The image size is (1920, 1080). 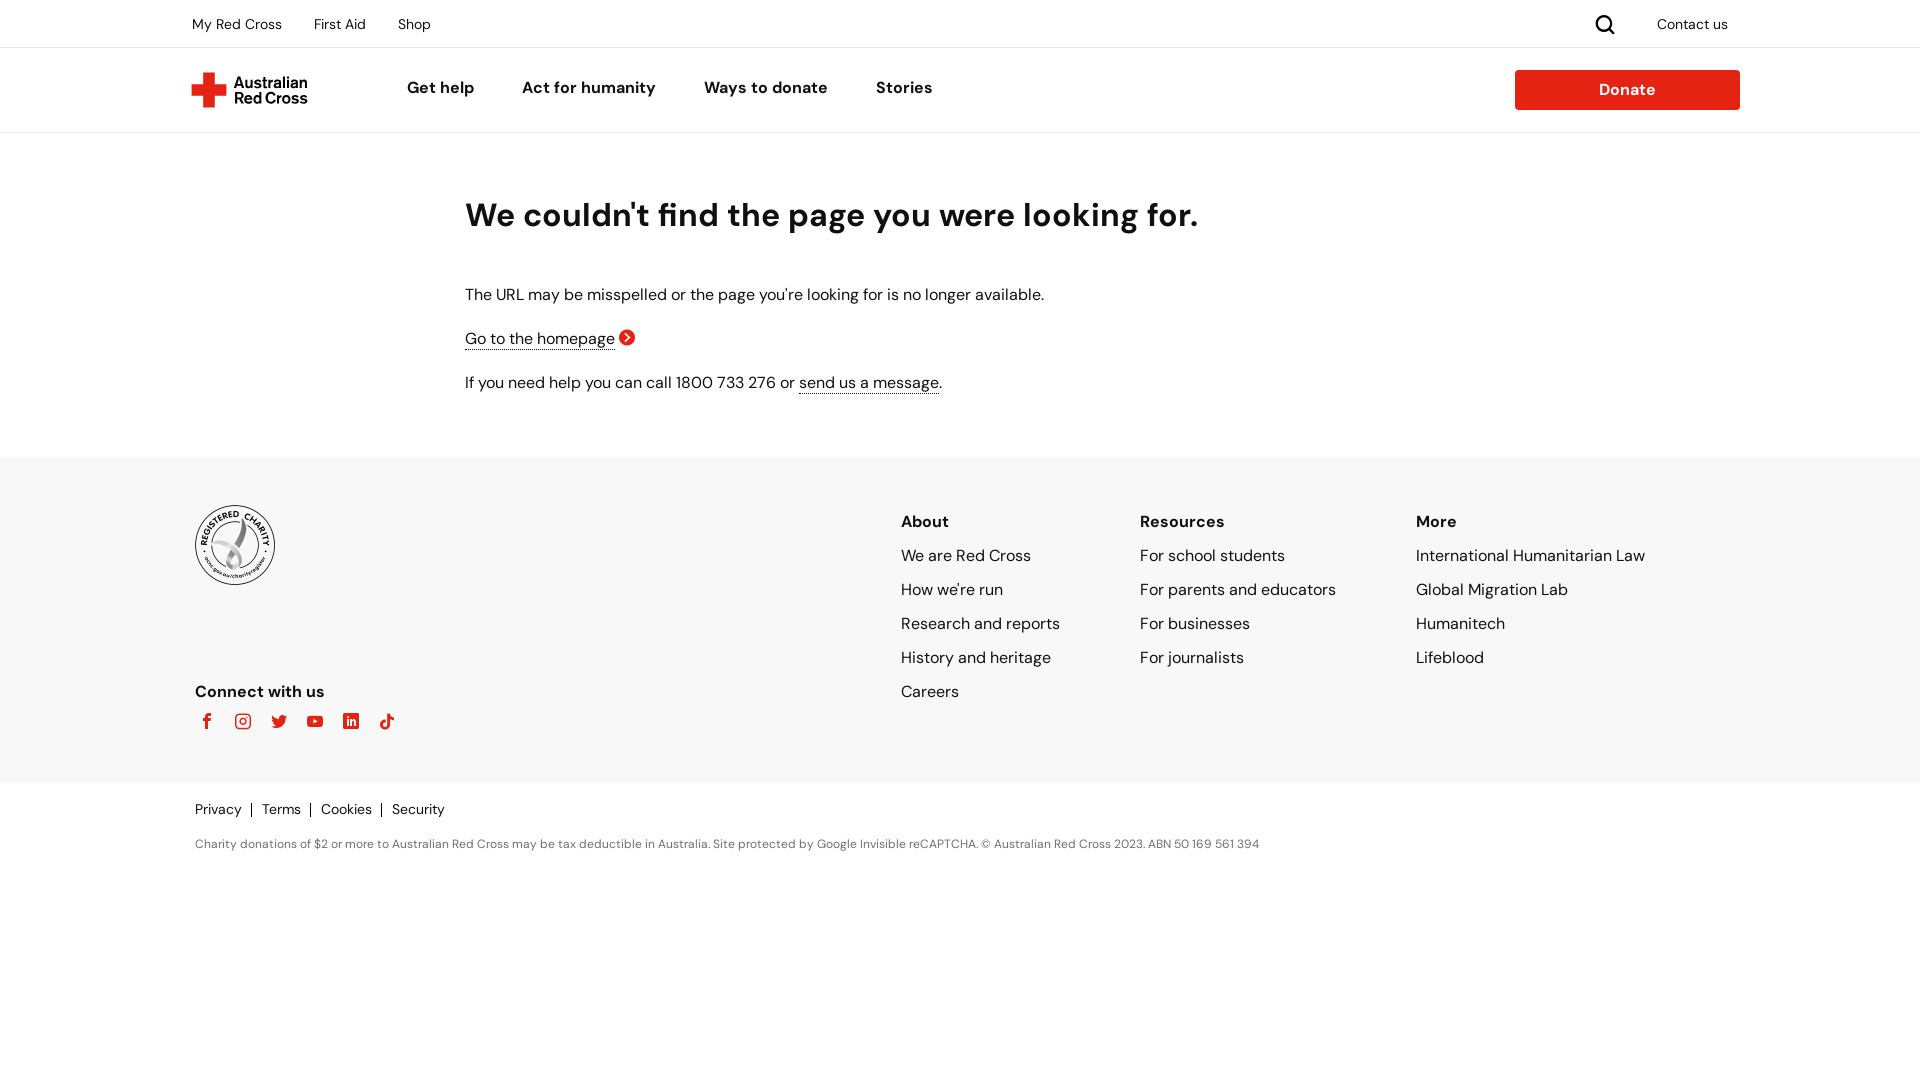 What do you see at coordinates (980, 623) in the screenshot?
I see `Research and reports` at bounding box center [980, 623].